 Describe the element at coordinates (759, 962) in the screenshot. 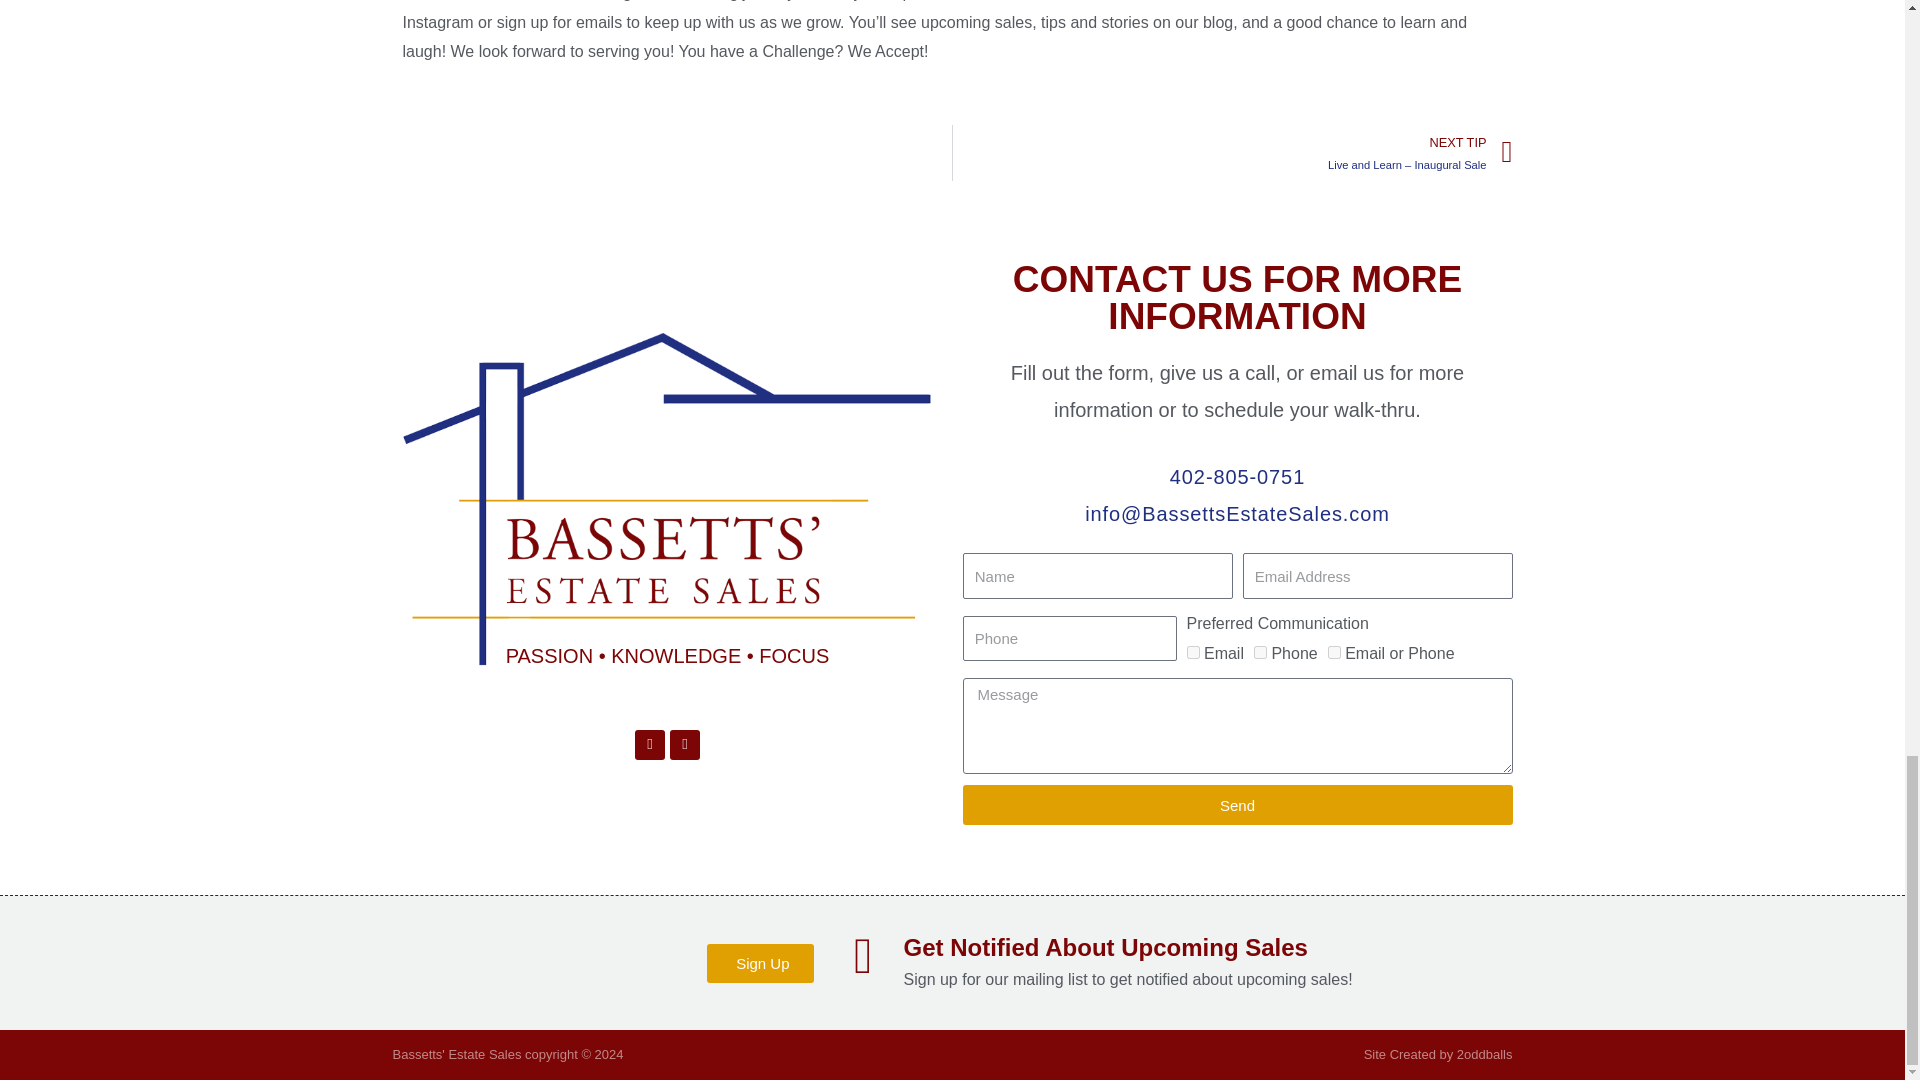

I see `Sign Up` at that location.